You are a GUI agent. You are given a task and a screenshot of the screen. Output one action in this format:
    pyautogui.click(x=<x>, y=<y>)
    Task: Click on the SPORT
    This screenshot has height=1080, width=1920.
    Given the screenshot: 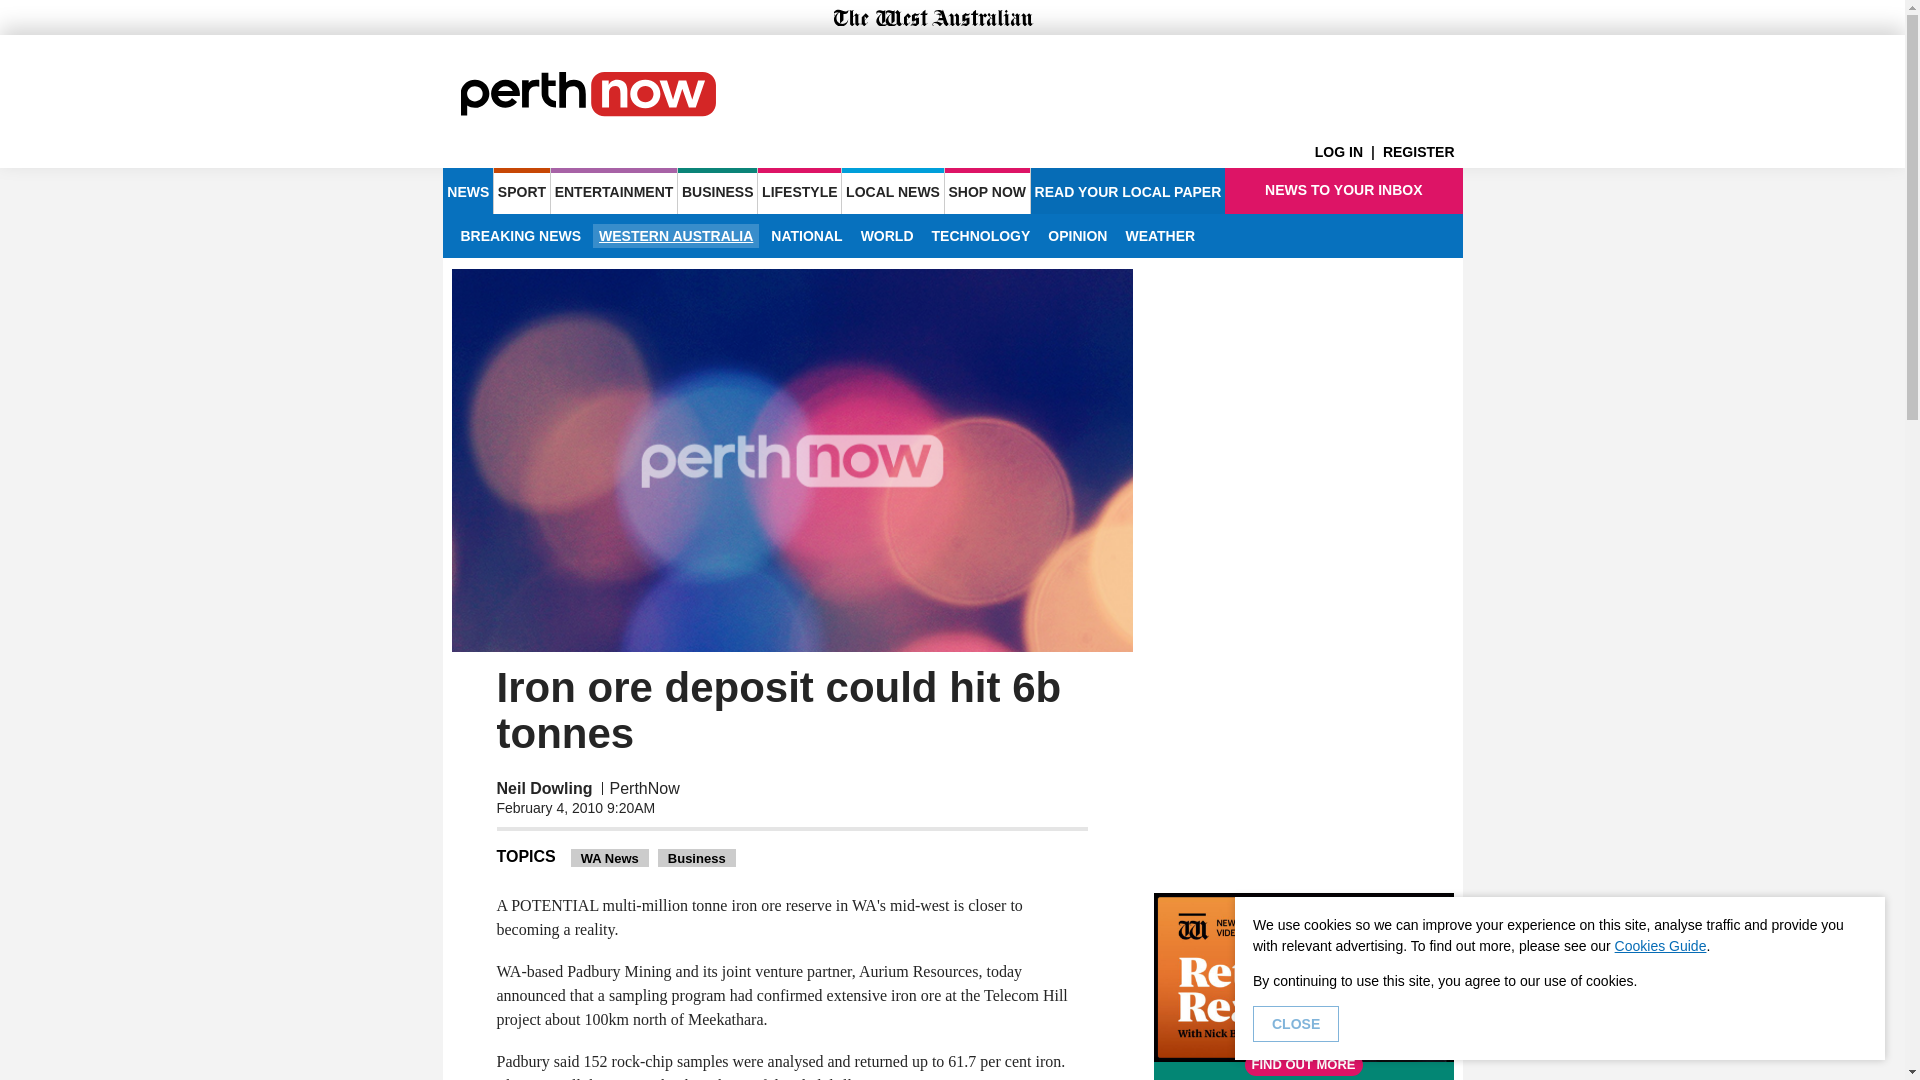 What is the action you would take?
    pyautogui.click(x=521, y=190)
    